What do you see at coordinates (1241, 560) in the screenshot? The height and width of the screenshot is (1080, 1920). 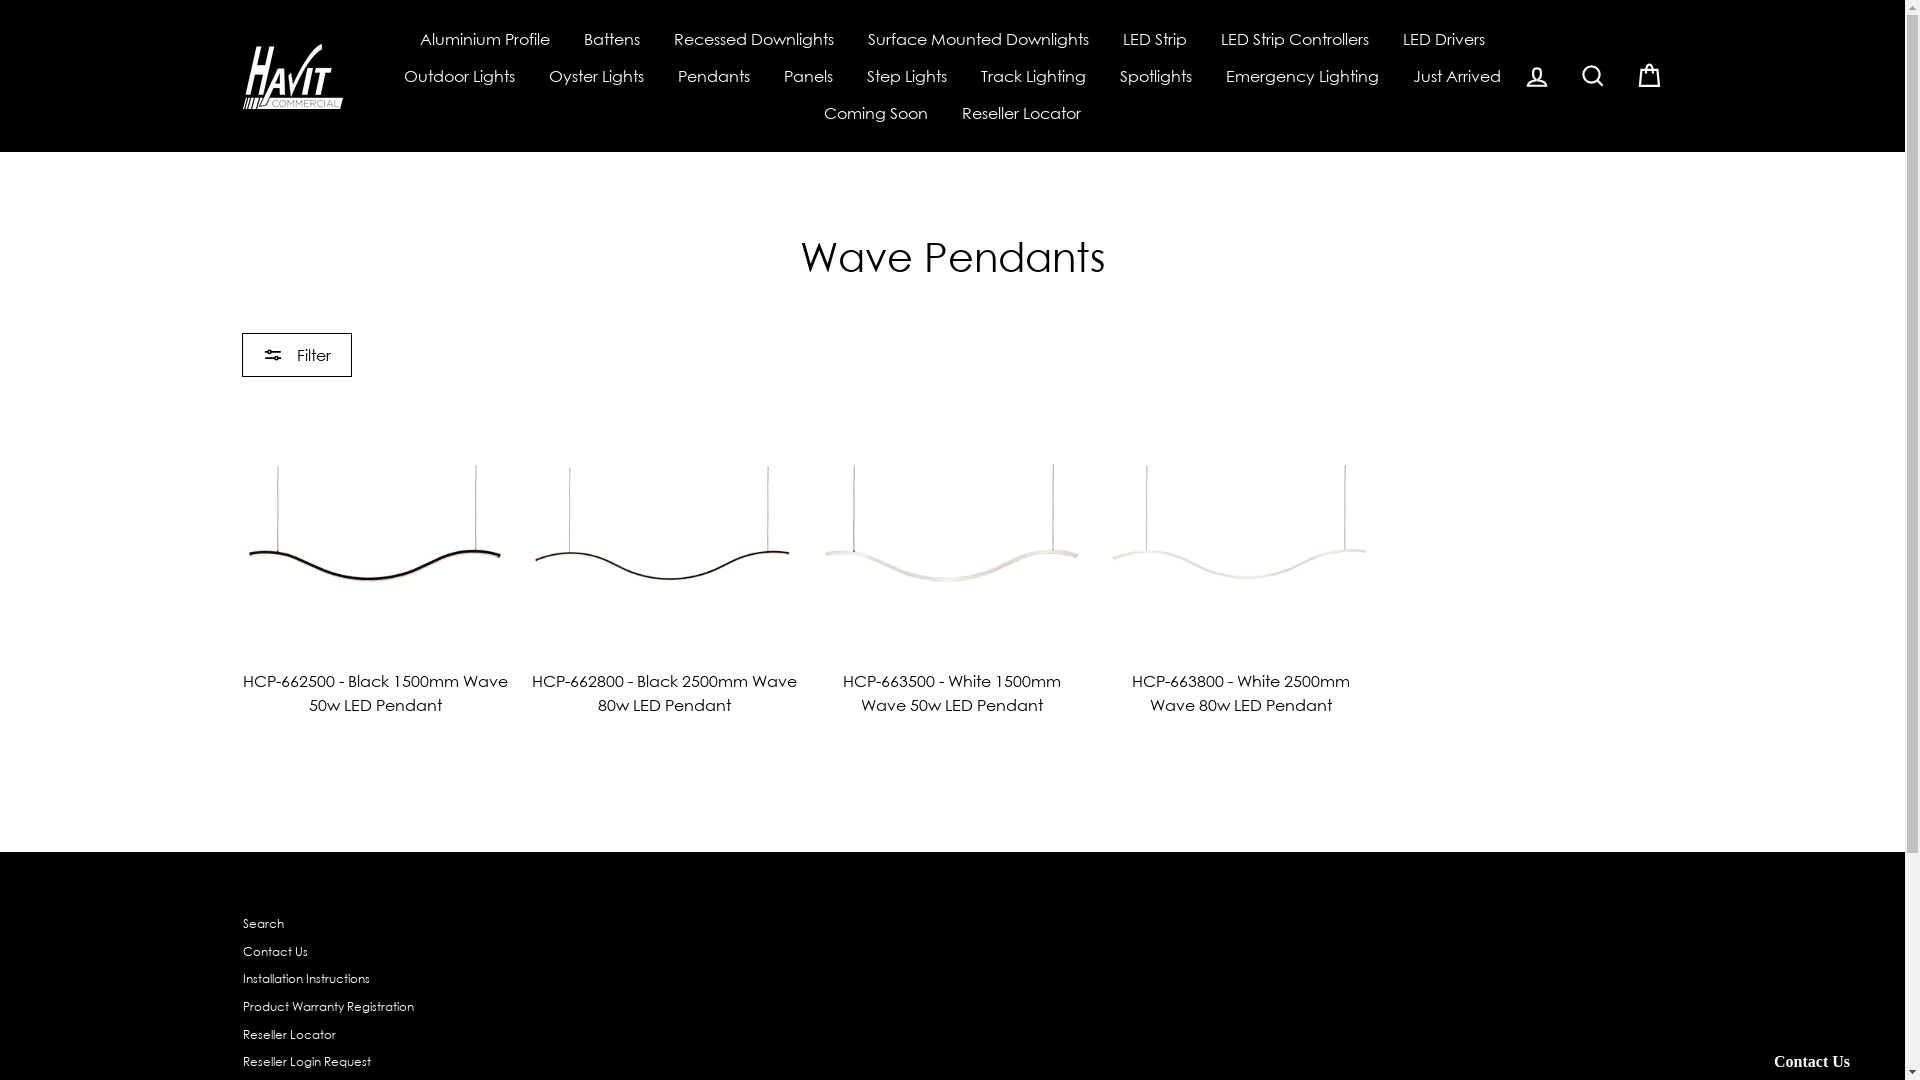 I see `HCP-663800 - White 2500mm Wave 80w LED Pendant` at bounding box center [1241, 560].